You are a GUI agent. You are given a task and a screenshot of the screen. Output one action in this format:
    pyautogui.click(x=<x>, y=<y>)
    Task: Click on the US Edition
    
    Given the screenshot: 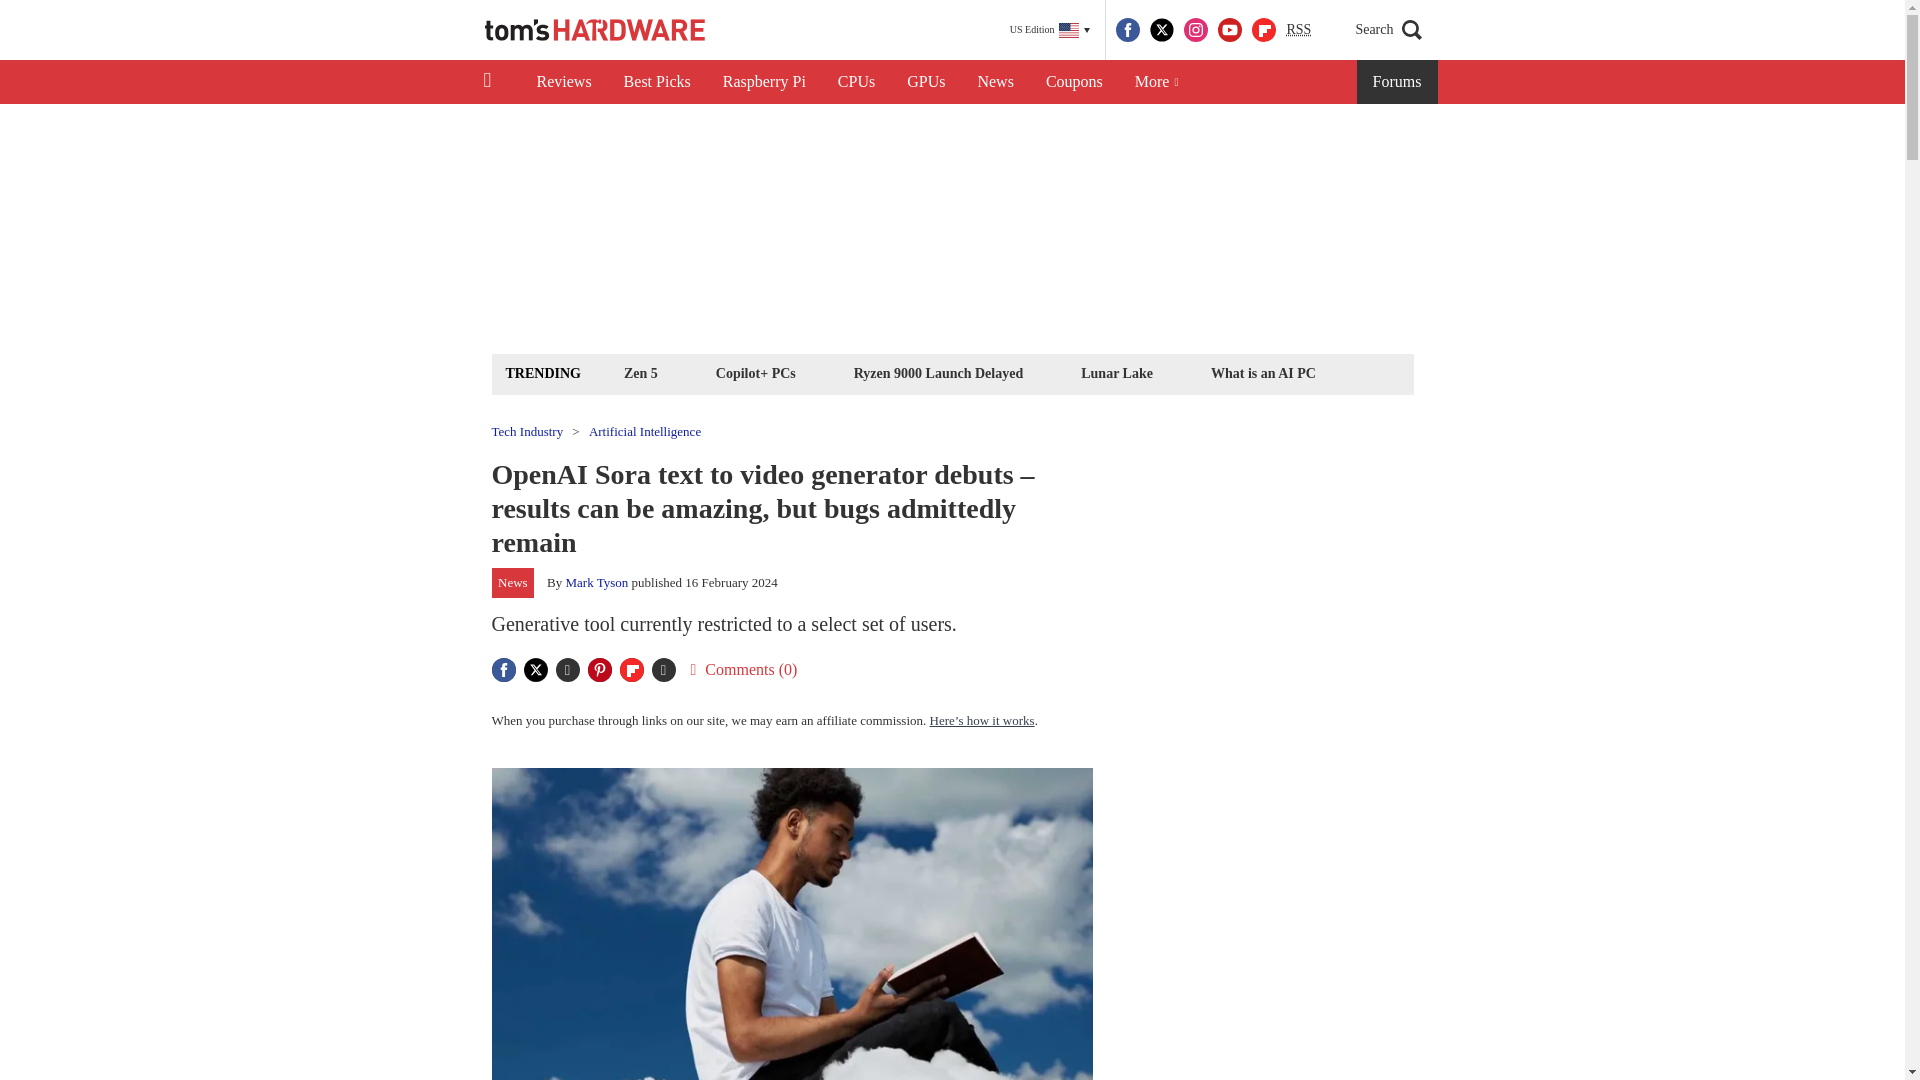 What is the action you would take?
    pyautogui.click(x=1050, y=30)
    